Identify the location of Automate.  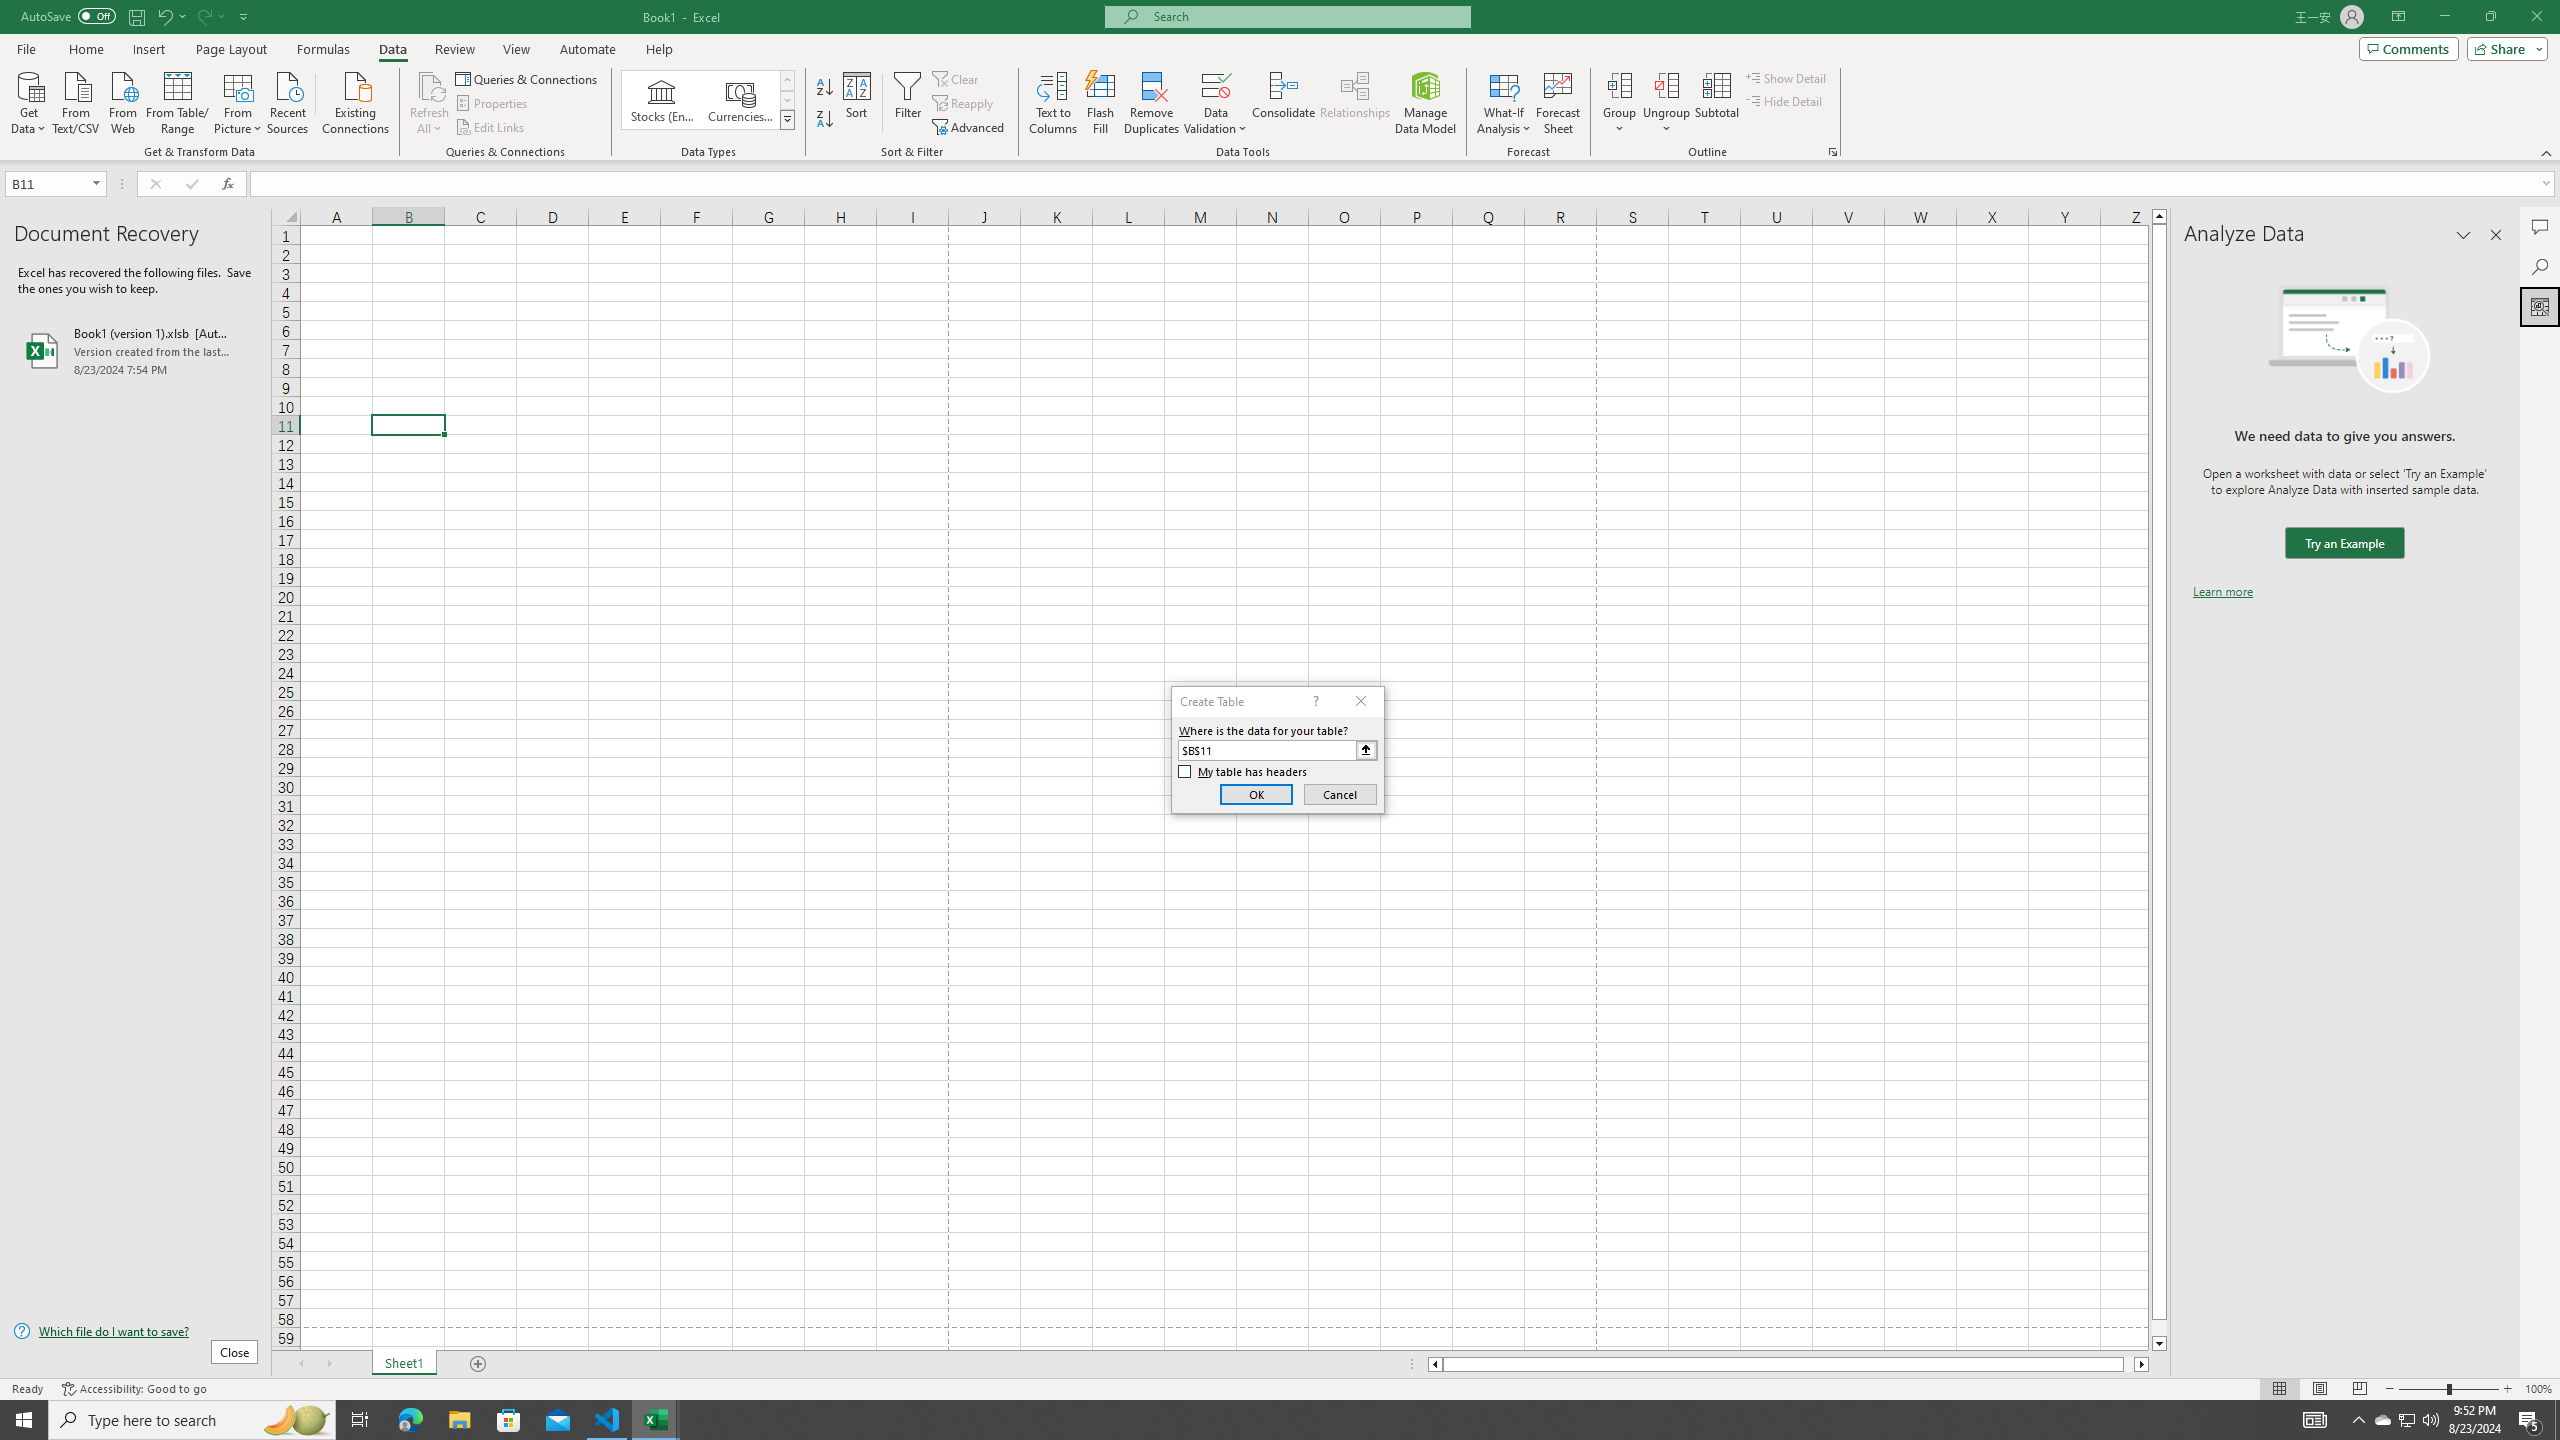
(588, 49).